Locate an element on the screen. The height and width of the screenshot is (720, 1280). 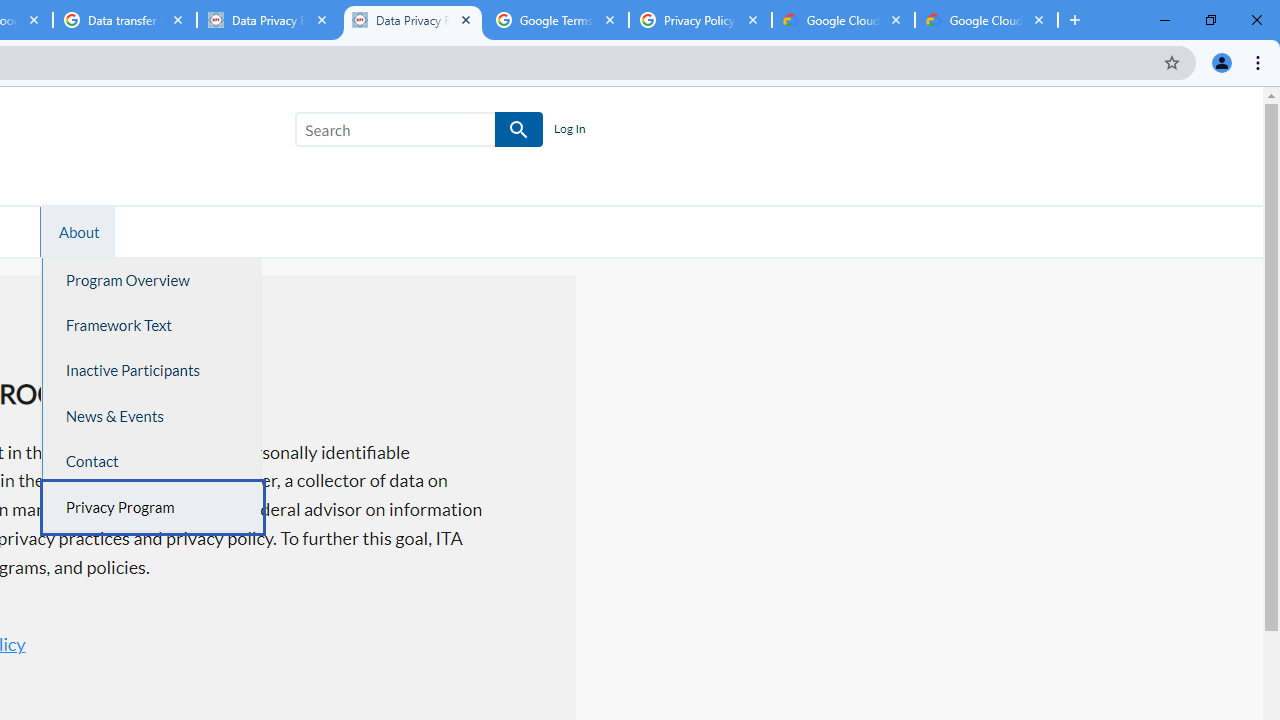
Data Privacy Framework is located at coordinates (268, 20).